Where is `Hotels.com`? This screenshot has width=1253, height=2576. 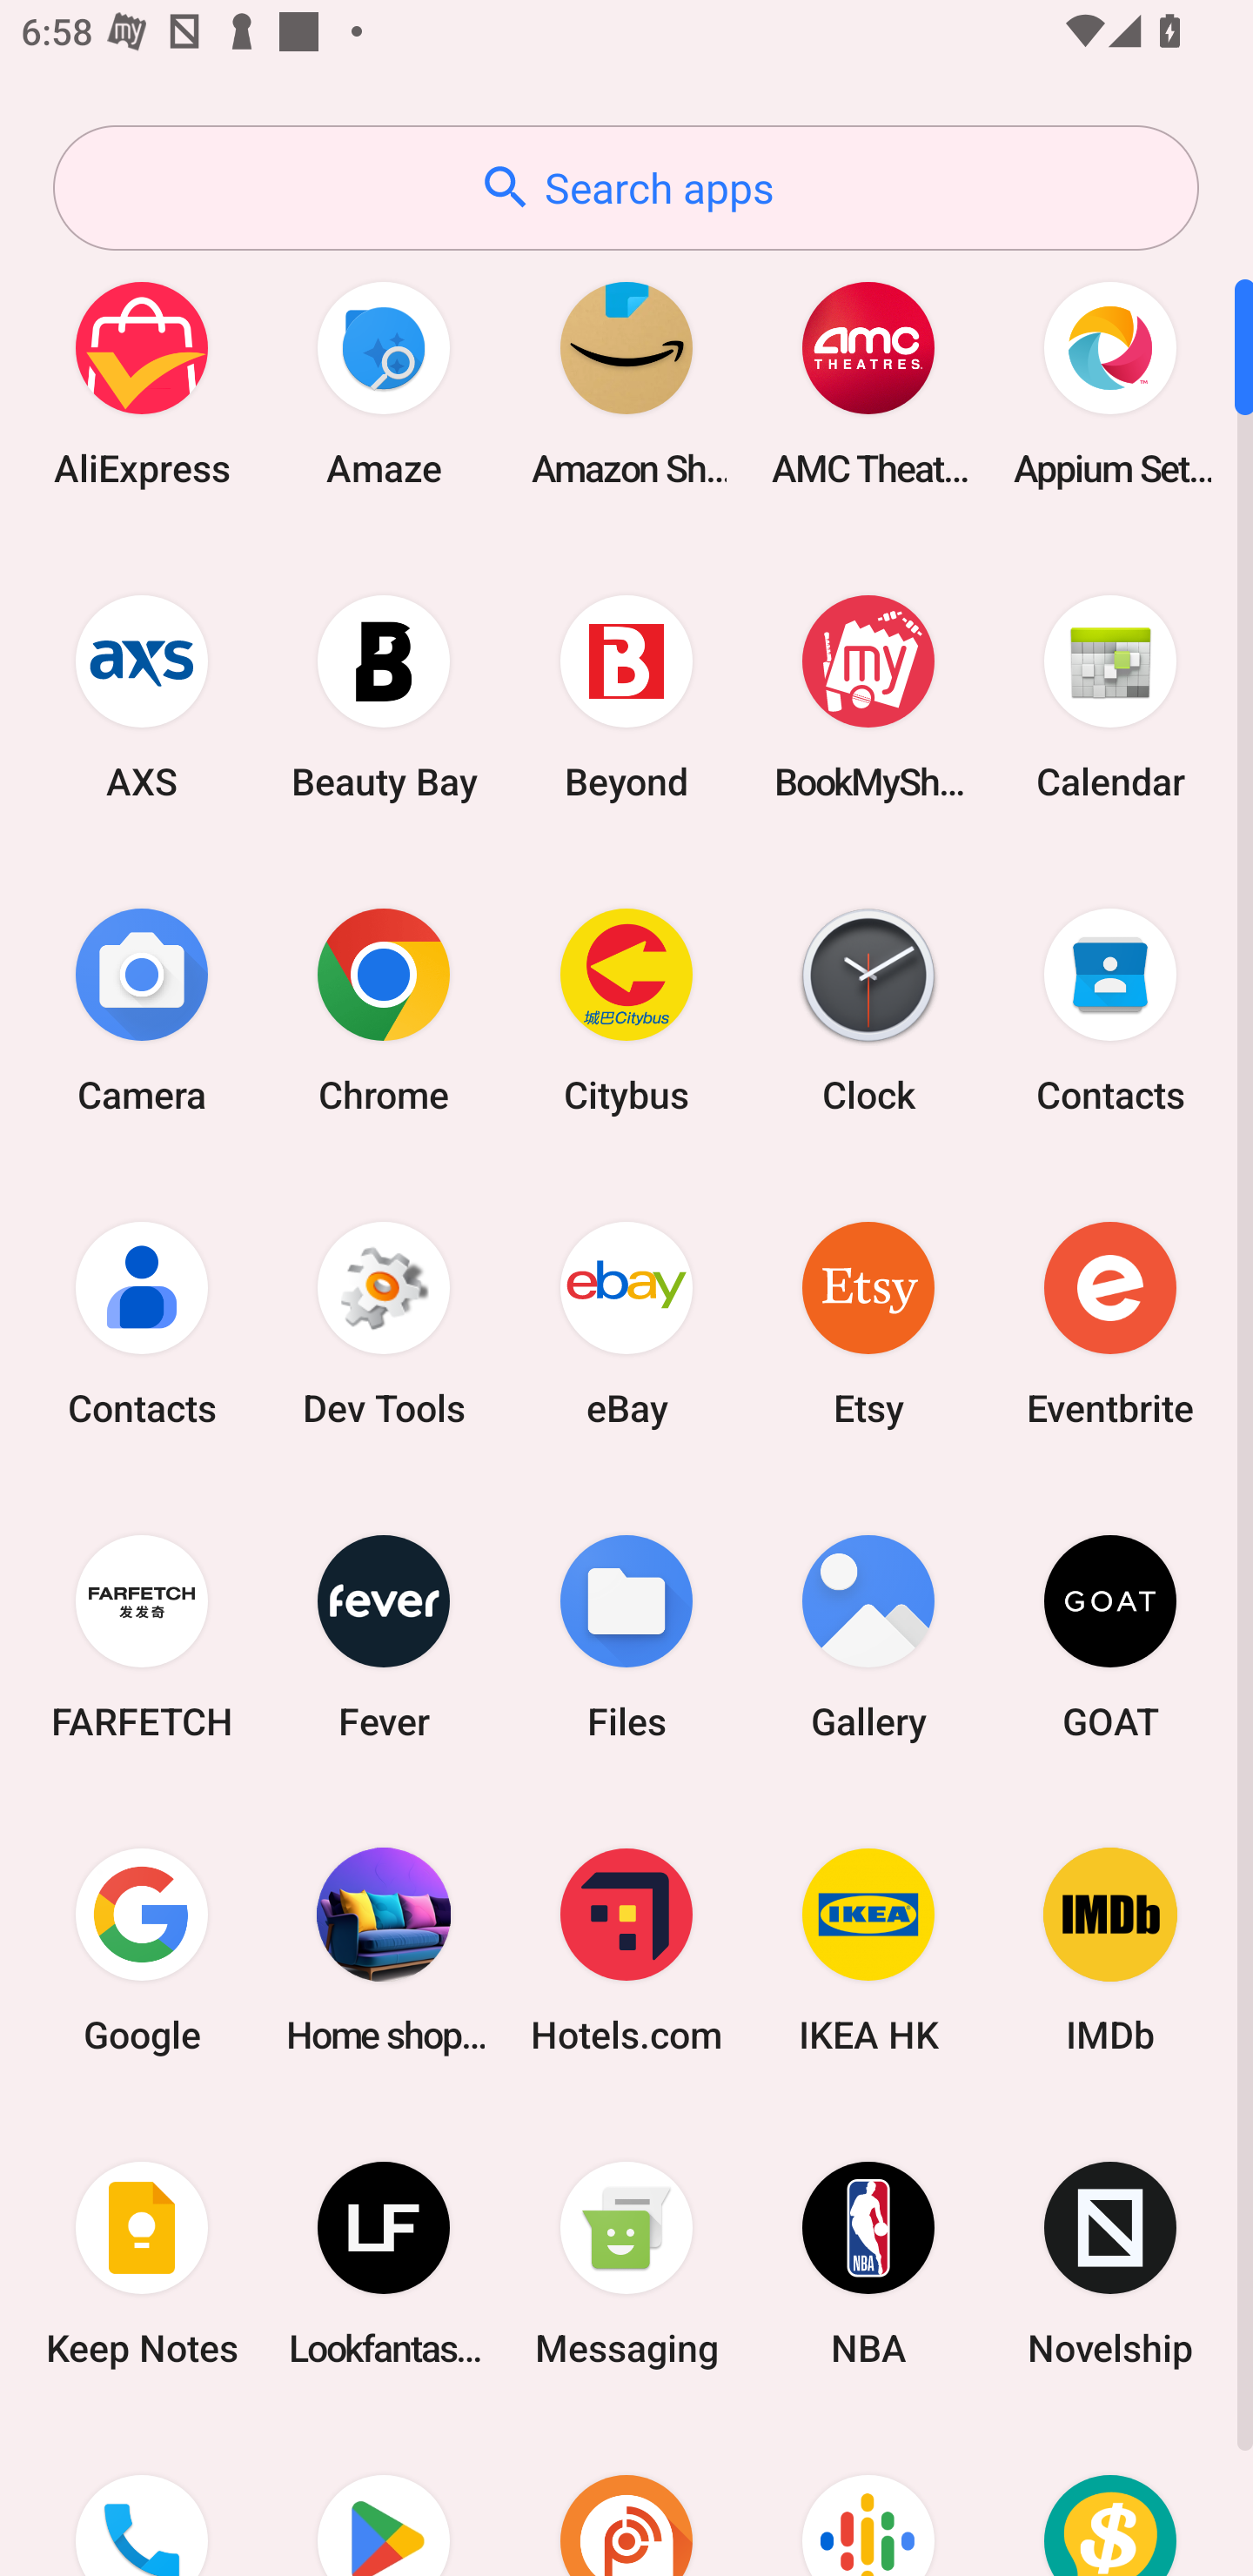 Hotels.com is located at coordinates (626, 1949).